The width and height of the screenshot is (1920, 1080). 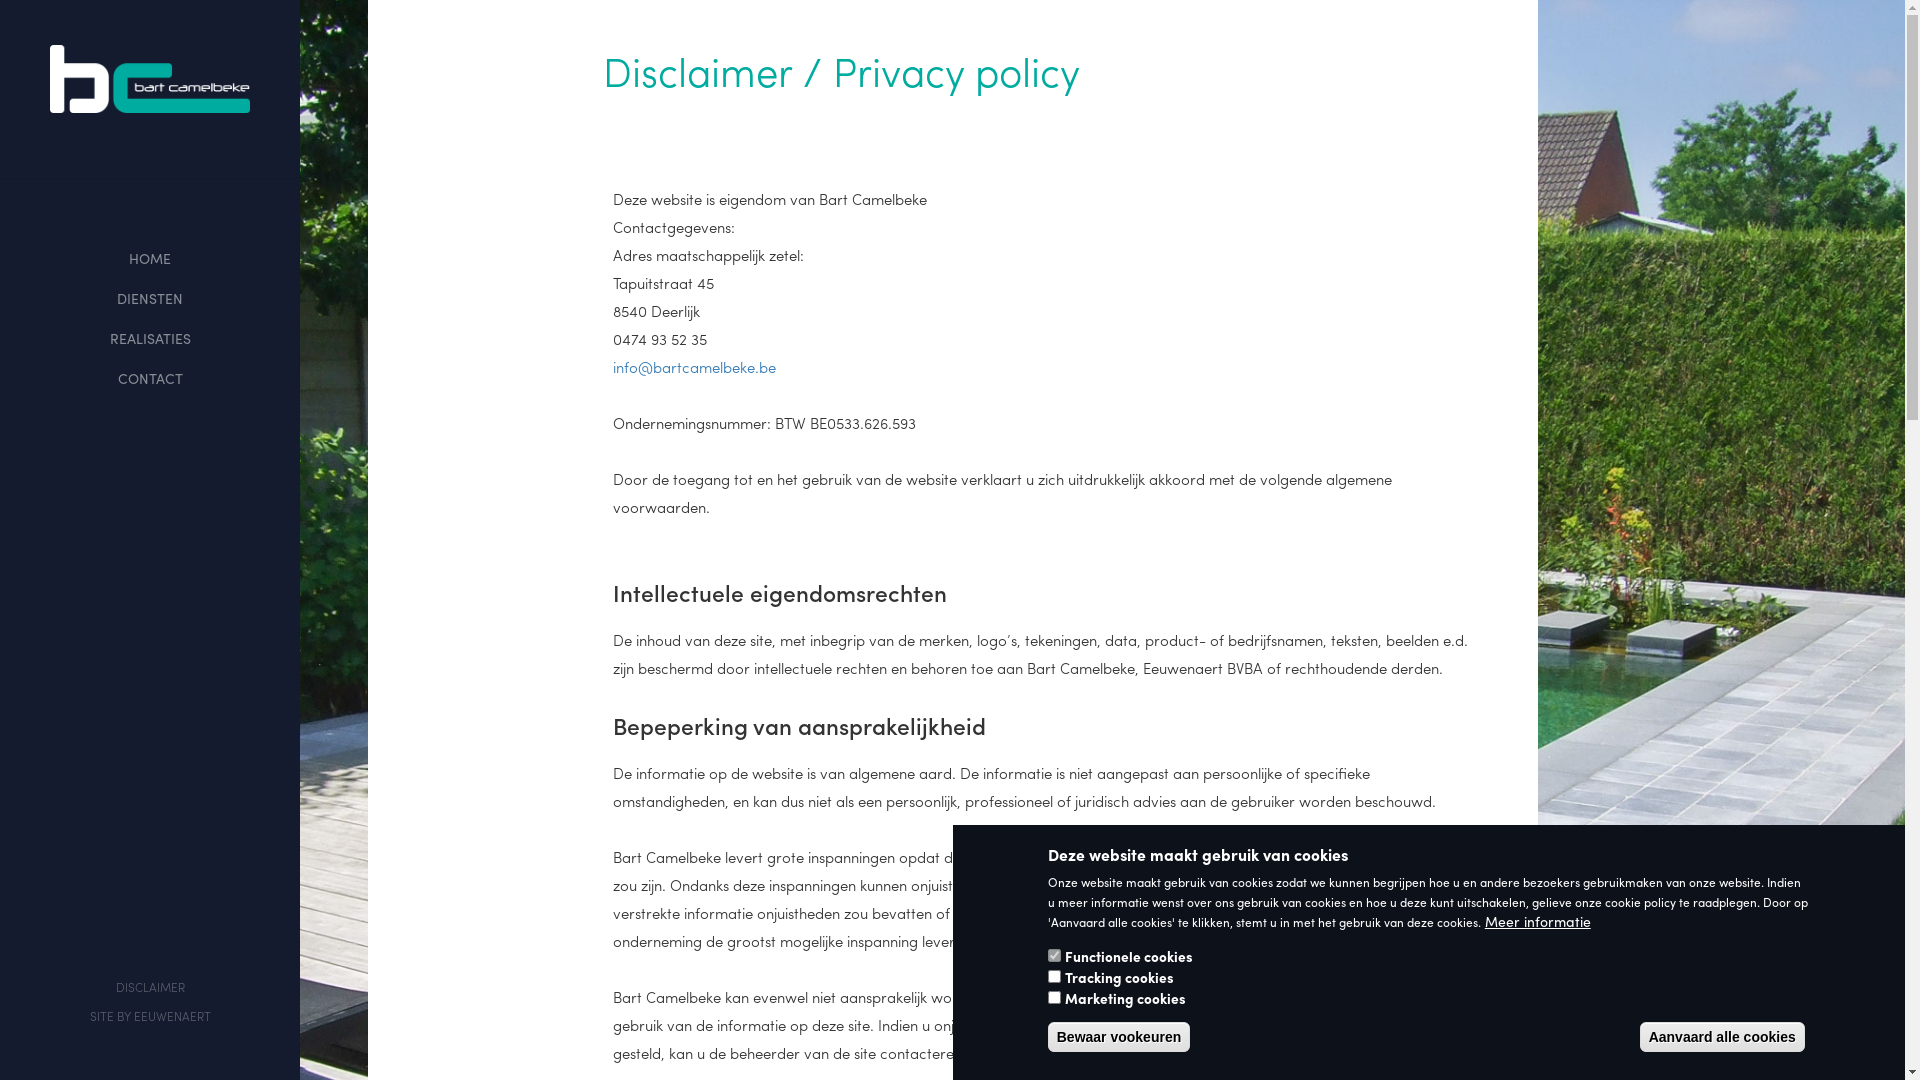 I want to click on Overslaan en naar de inhoud gaan, so click(x=0, y=0).